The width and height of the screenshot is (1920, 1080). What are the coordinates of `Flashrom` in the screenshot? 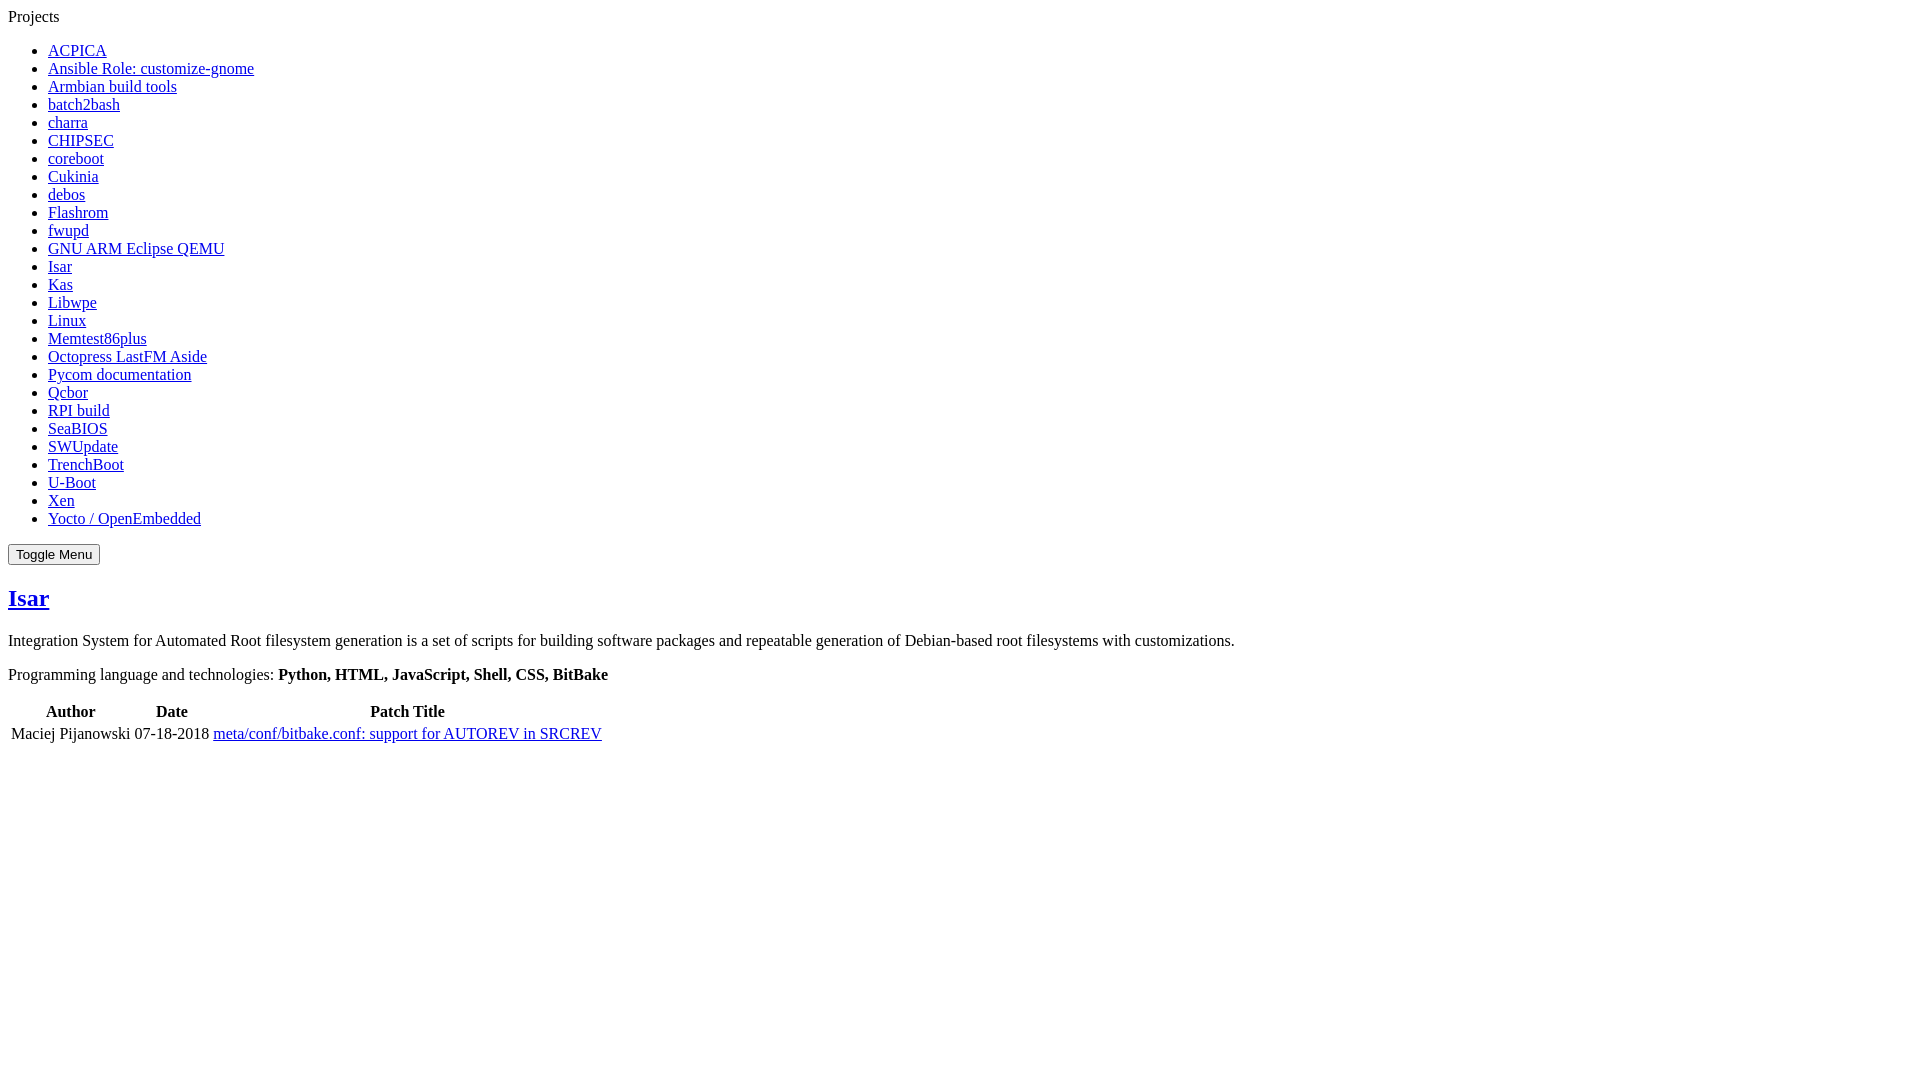 It's located at (78, 212).